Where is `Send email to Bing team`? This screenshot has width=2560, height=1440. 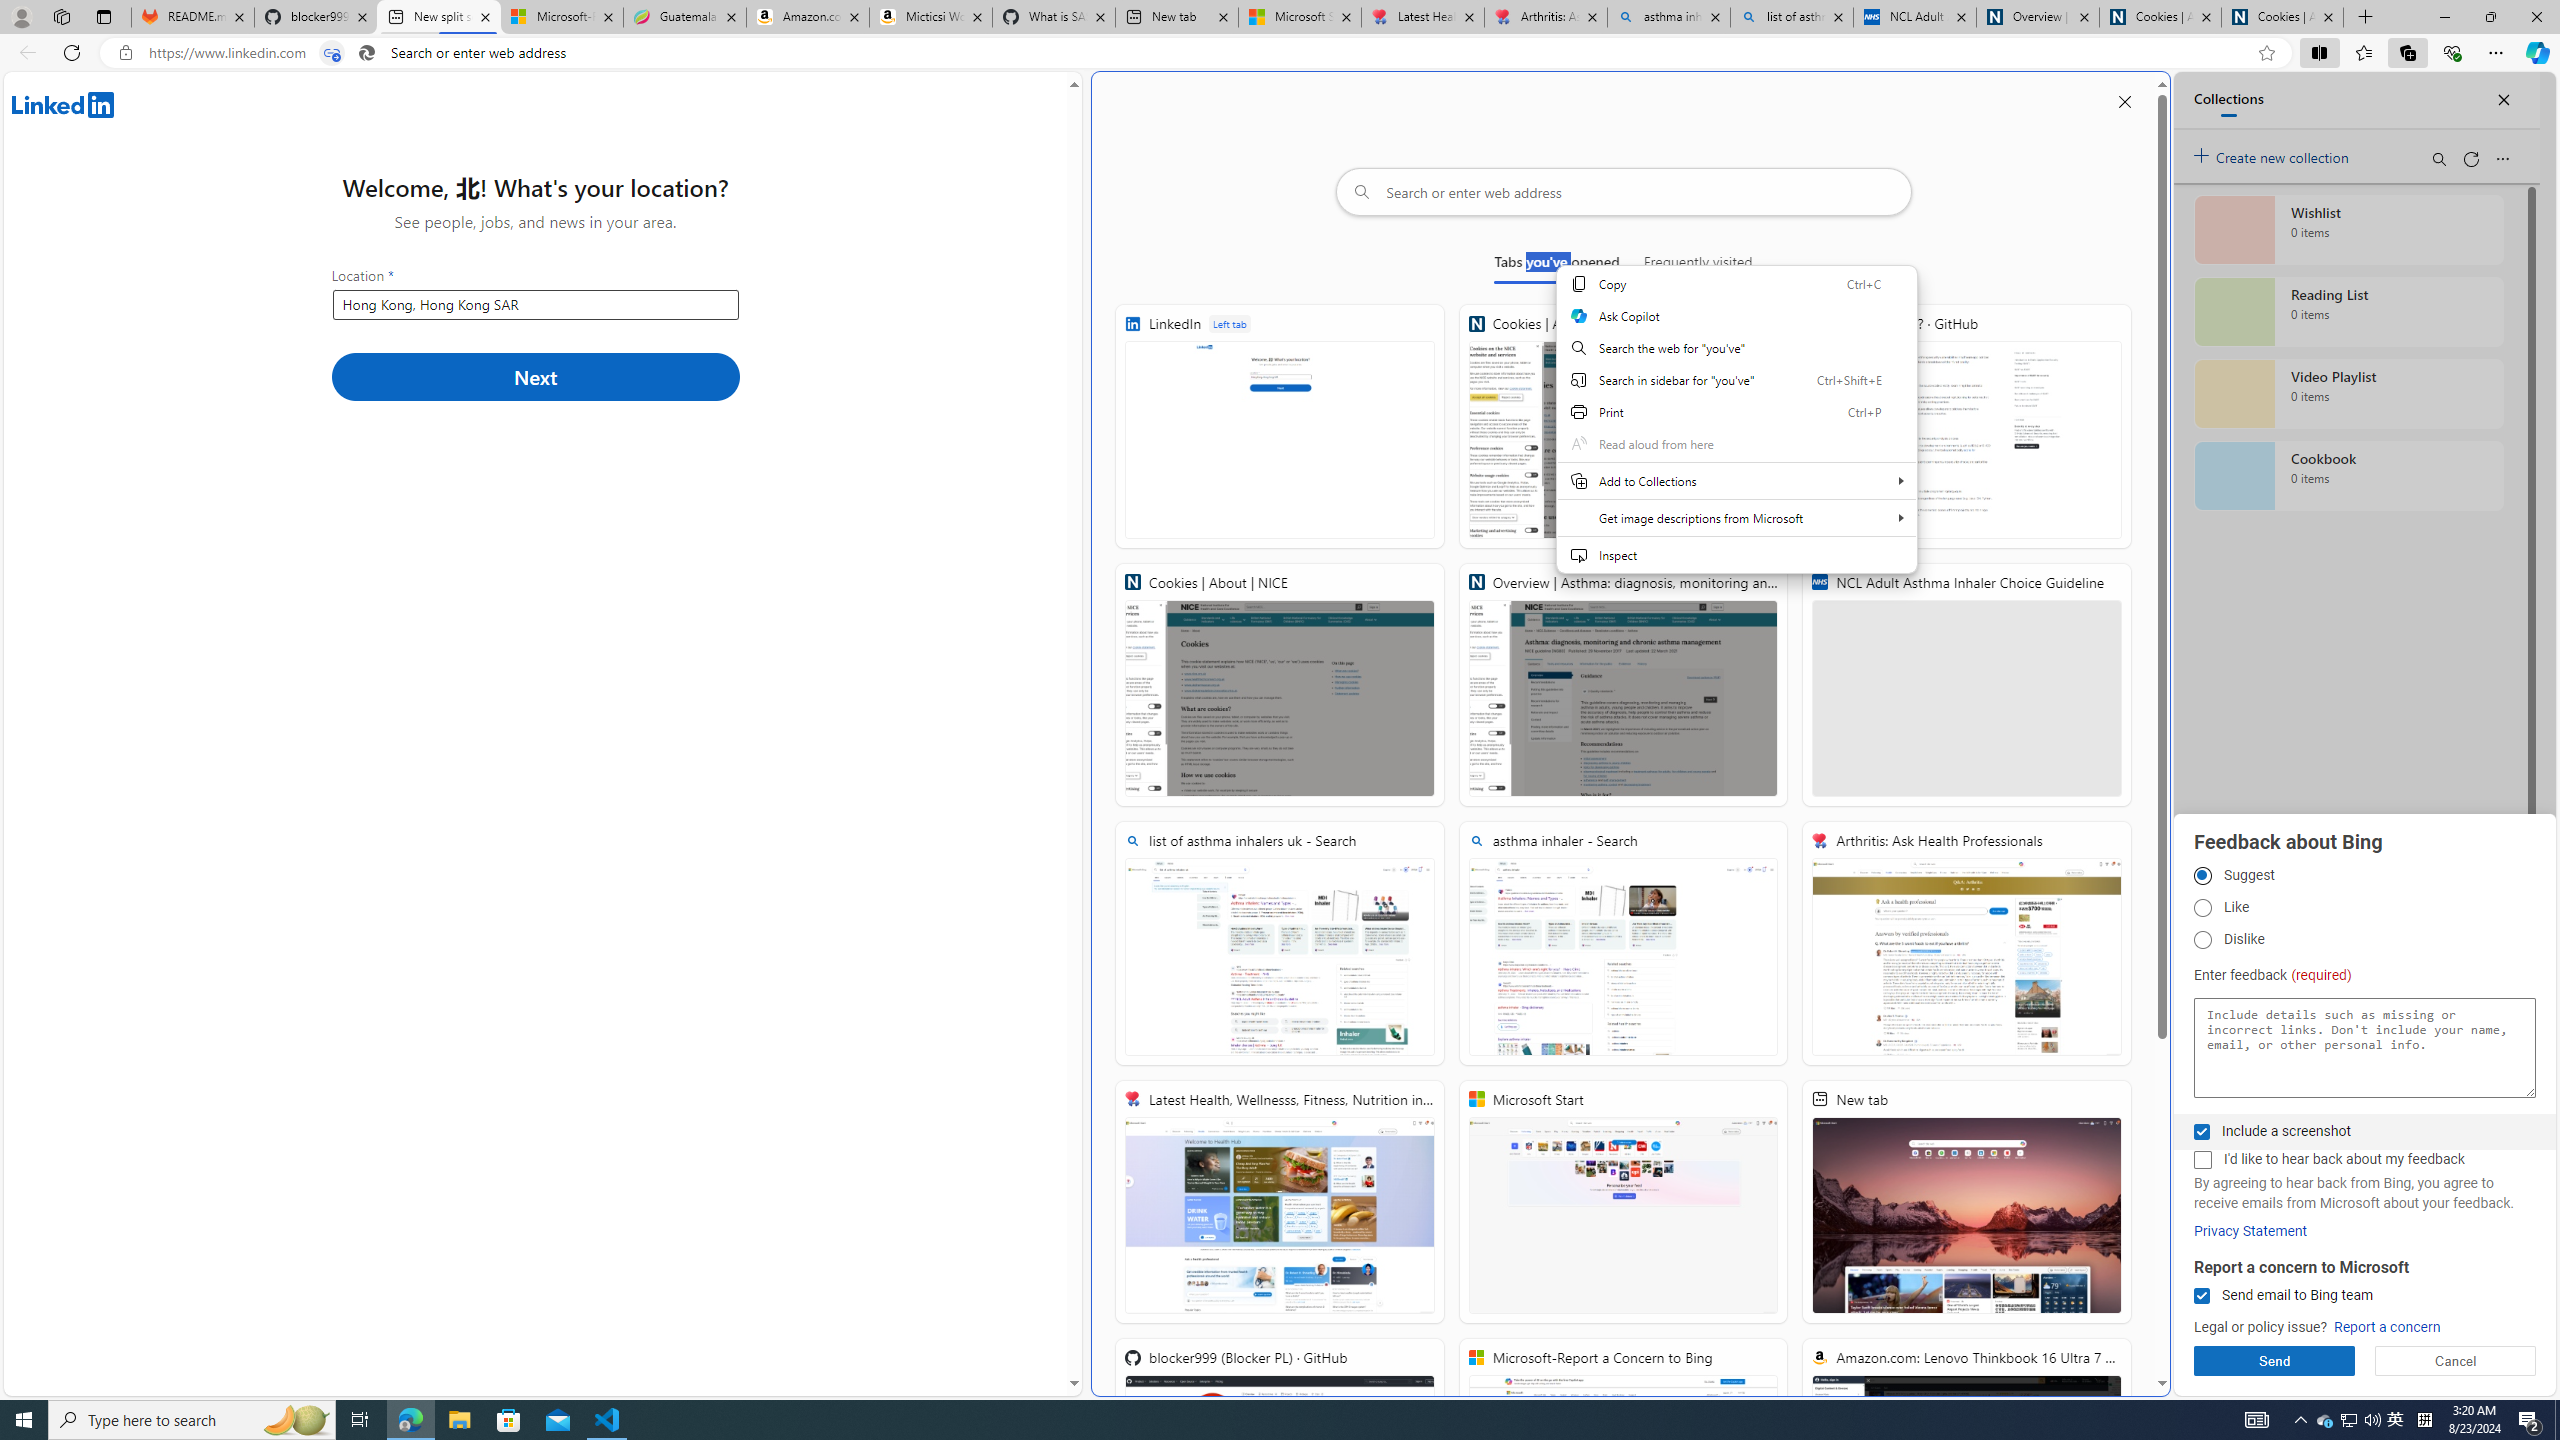 Send email to Bing team is located at coordinates (2201, 1296).